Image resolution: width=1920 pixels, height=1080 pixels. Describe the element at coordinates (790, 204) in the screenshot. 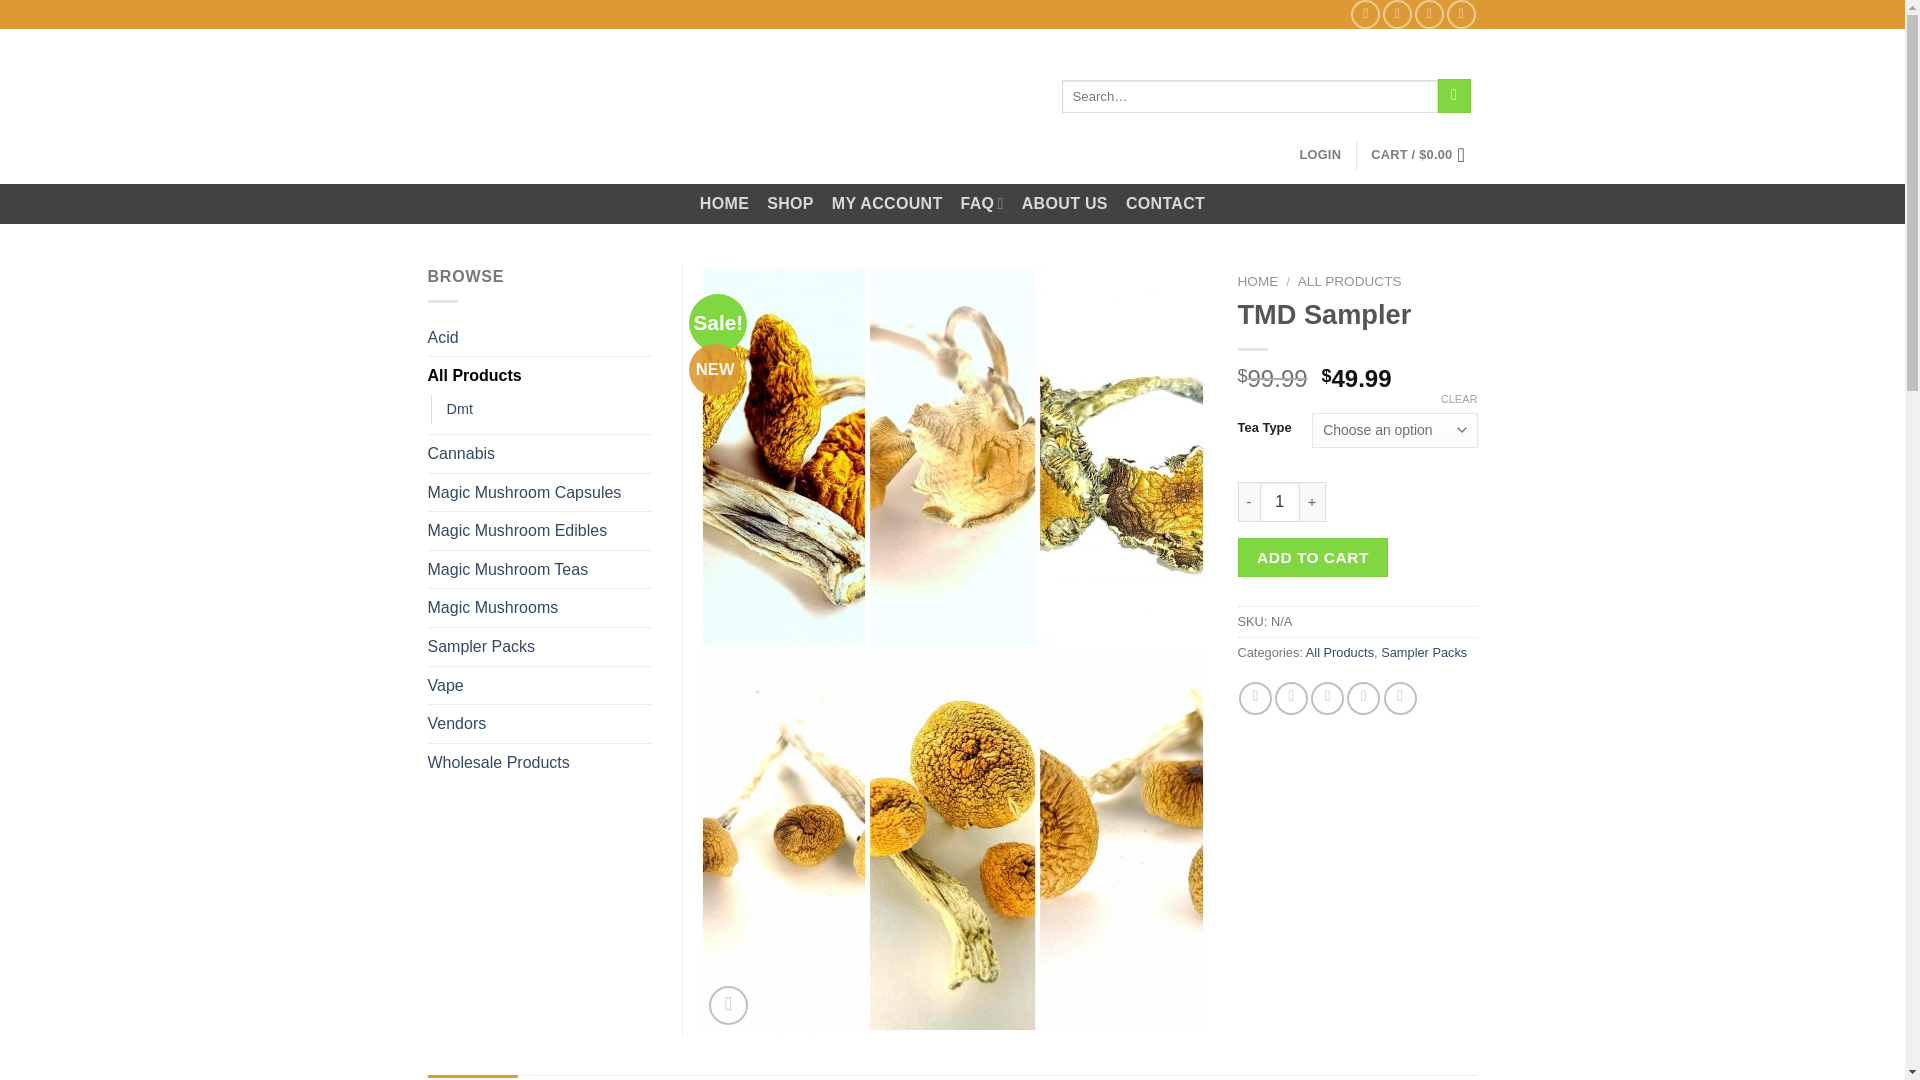

I see `SHOP` at that location.